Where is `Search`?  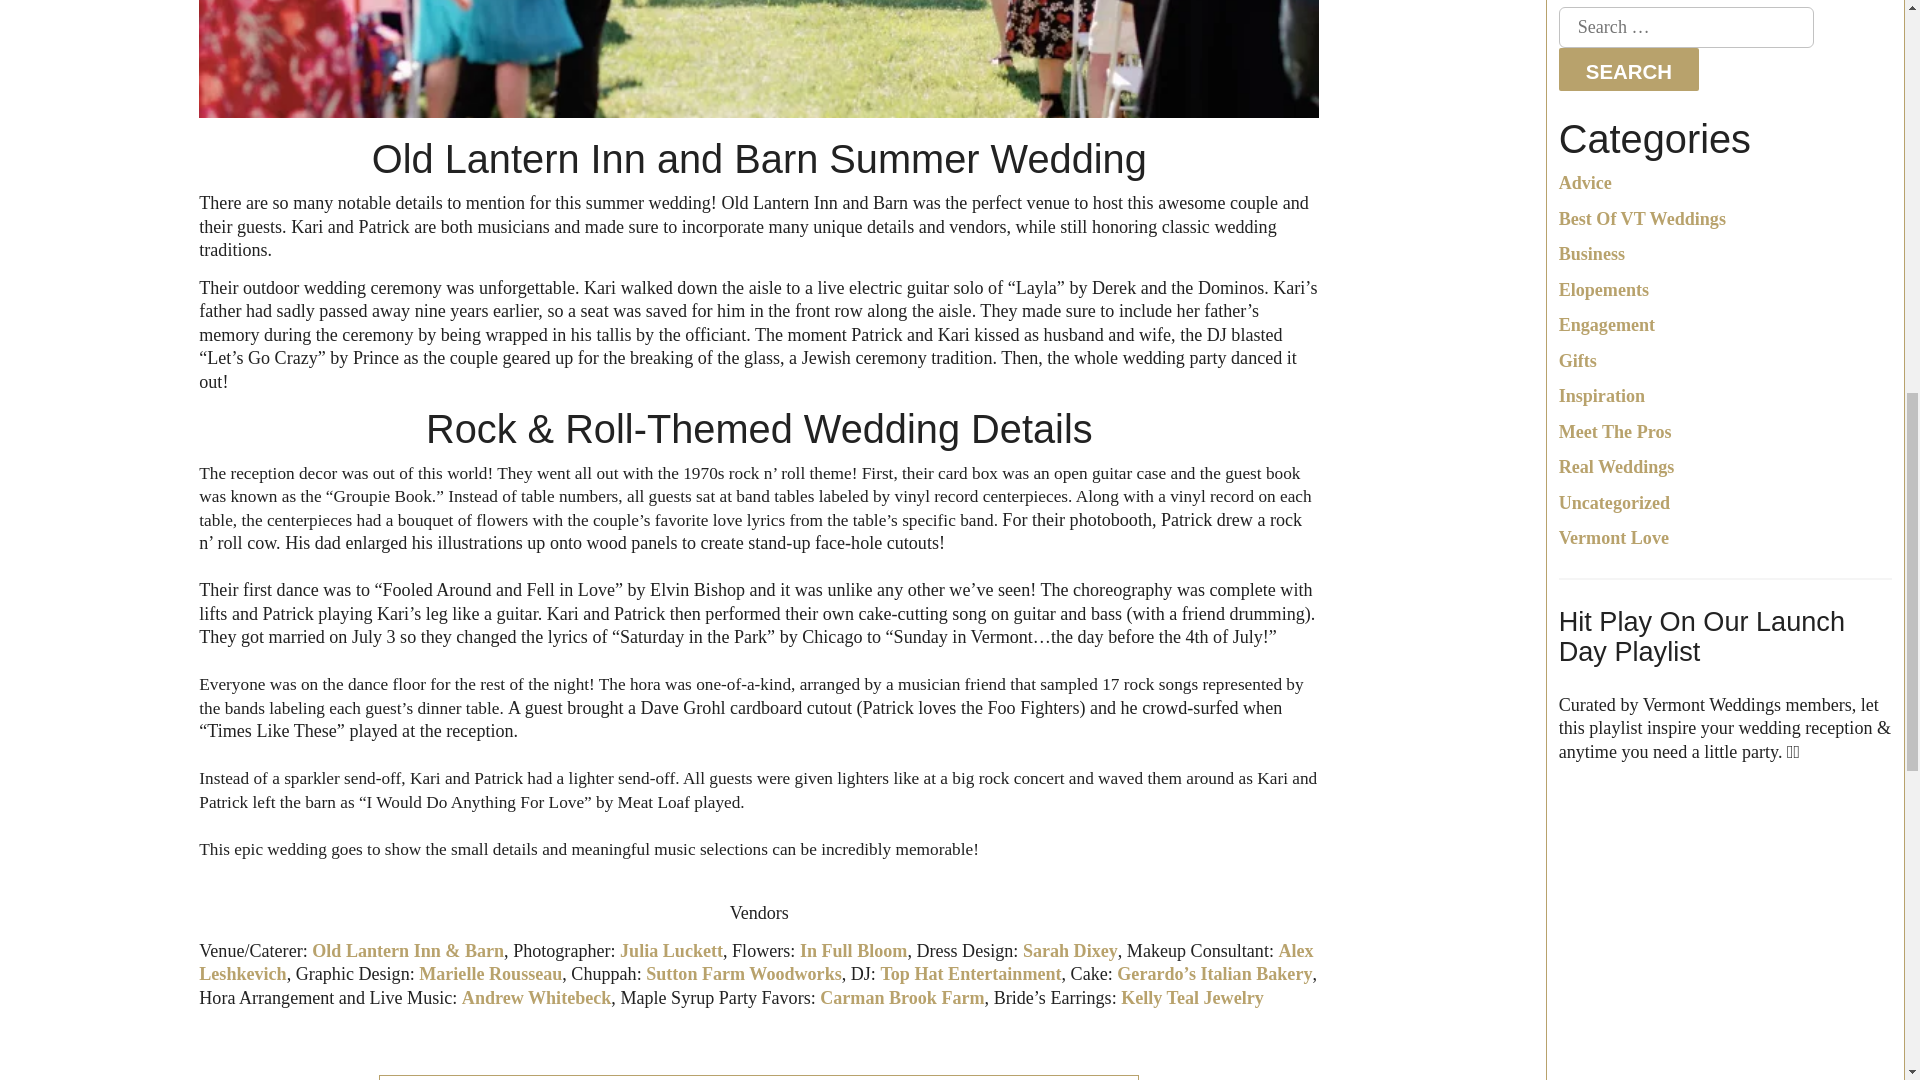
Search is located at coordinates (1629, 68).